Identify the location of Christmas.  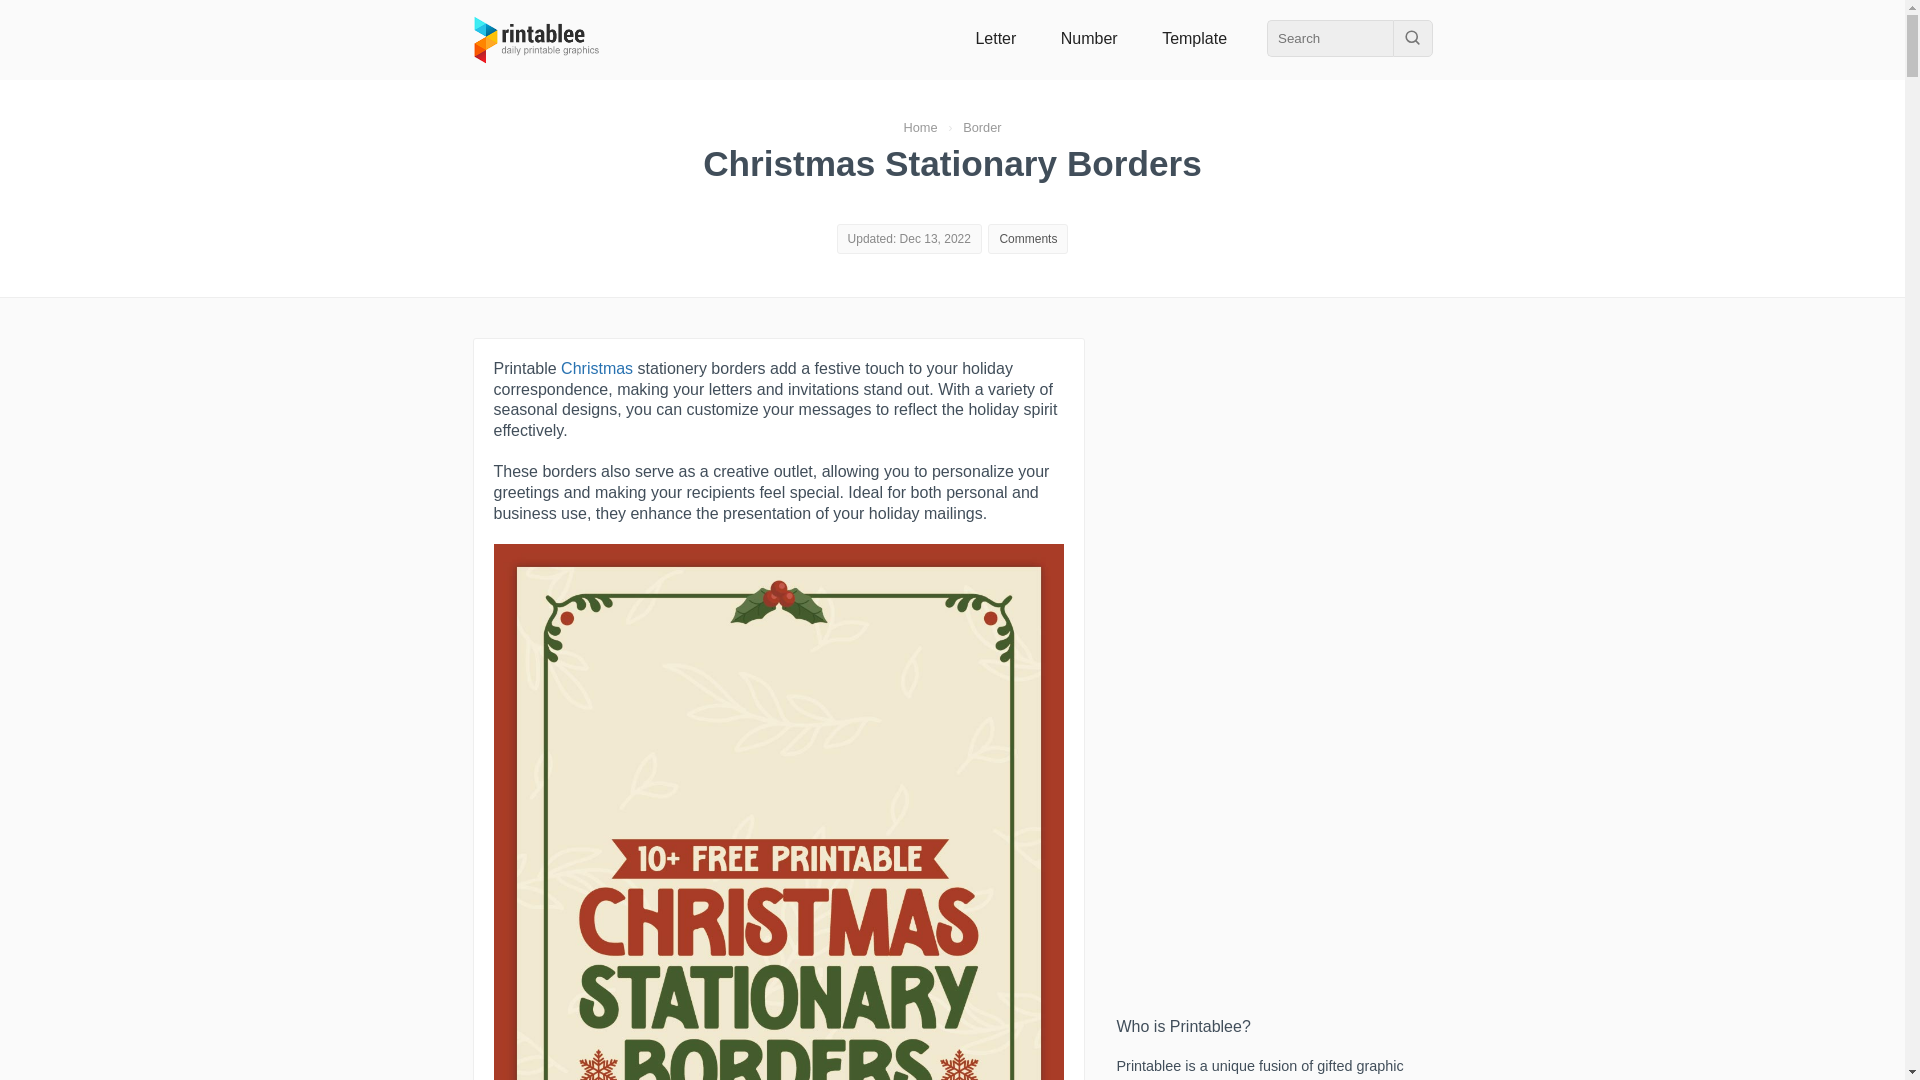
(596, 368).